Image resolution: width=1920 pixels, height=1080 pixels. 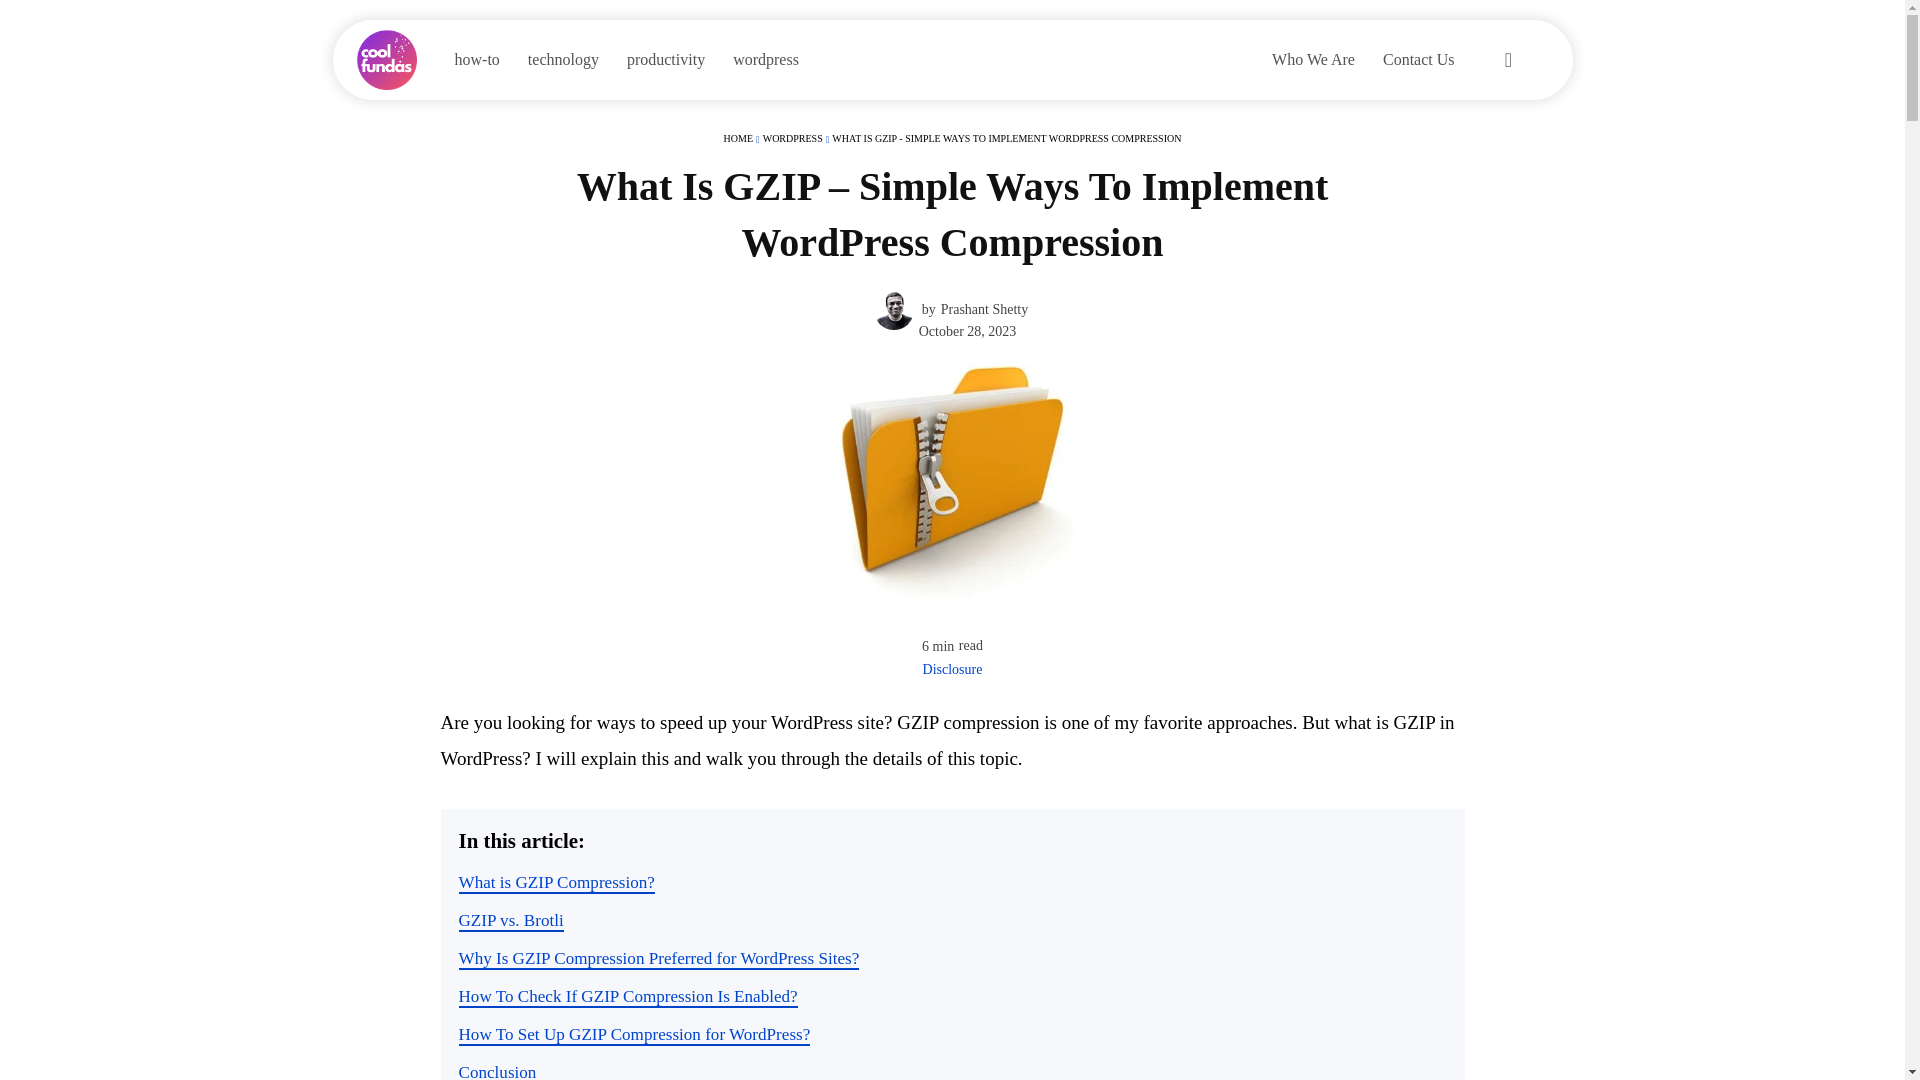 What do you see at coordinates (665, 60) in the screenshot?
I see `productivity` at bounding box center [665, 60].